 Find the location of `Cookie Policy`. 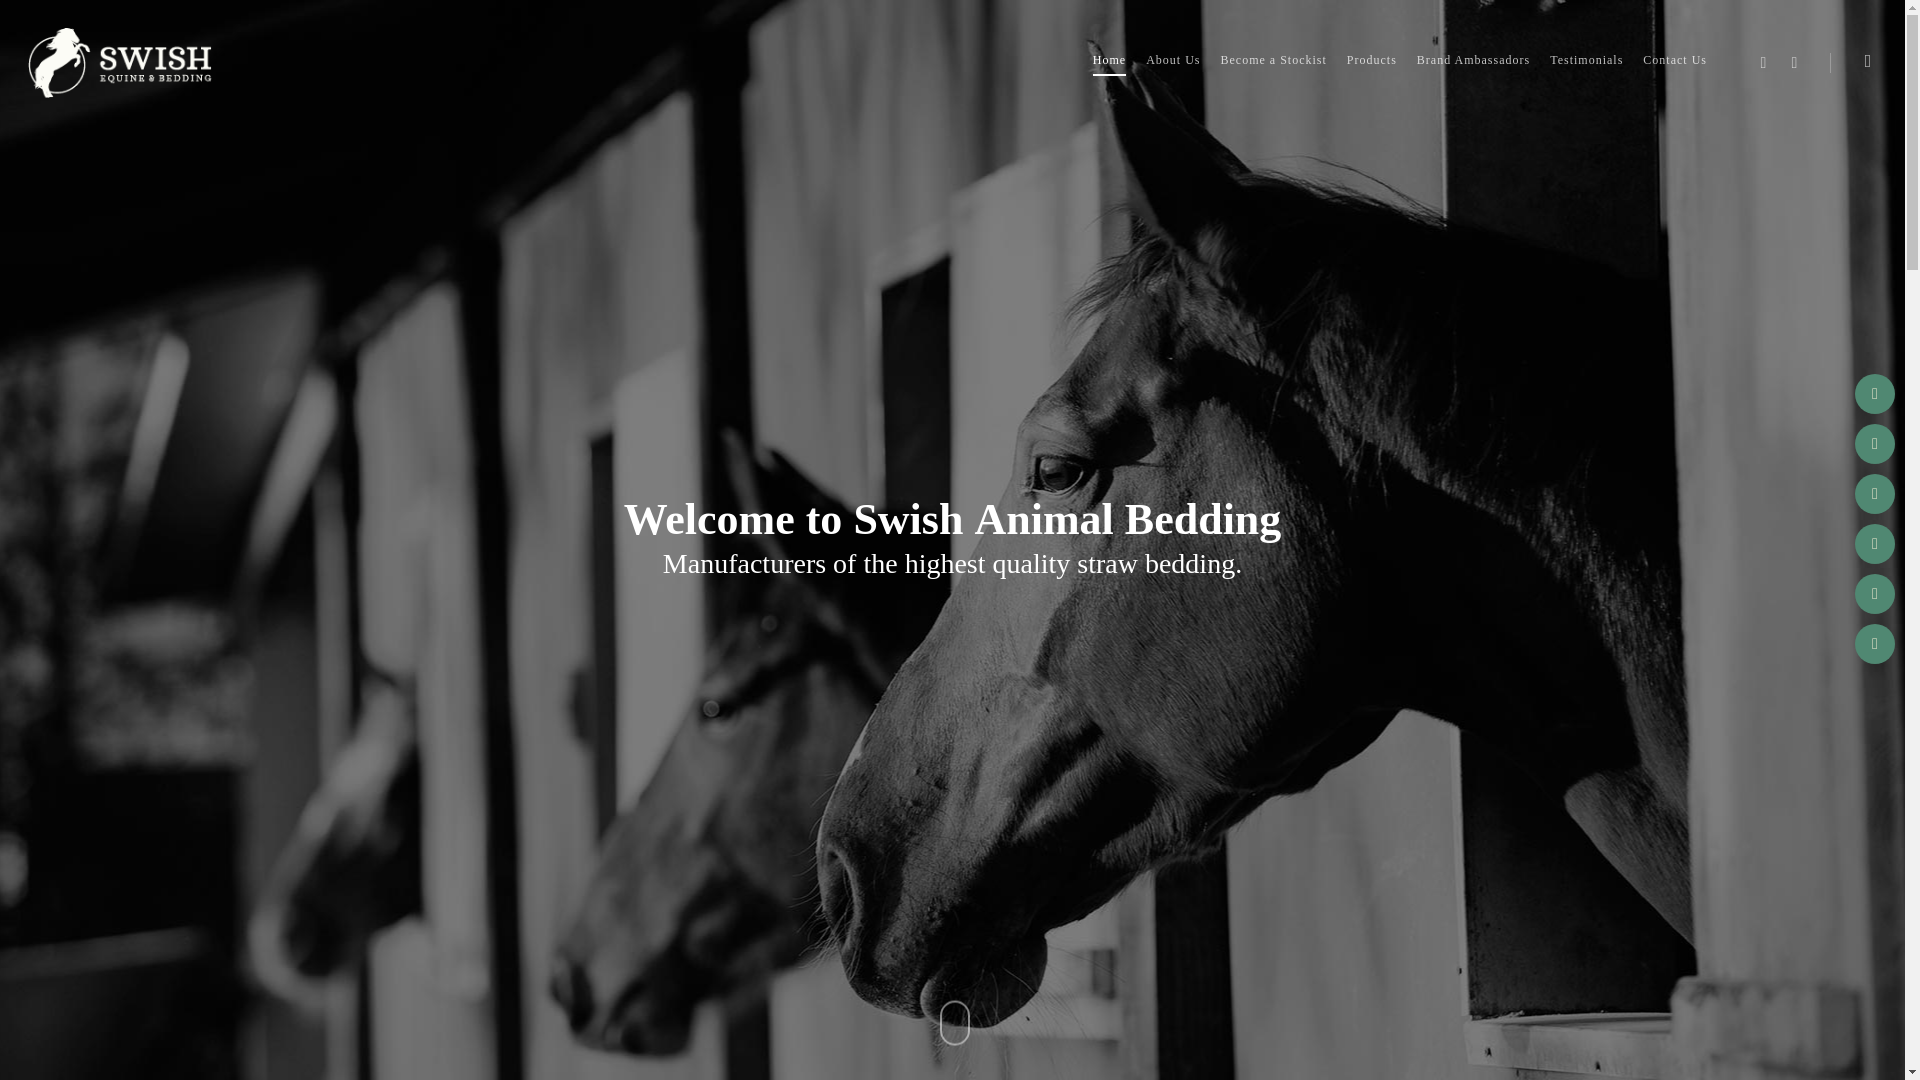

Cookie Policy is located at coordinates (600, 885).